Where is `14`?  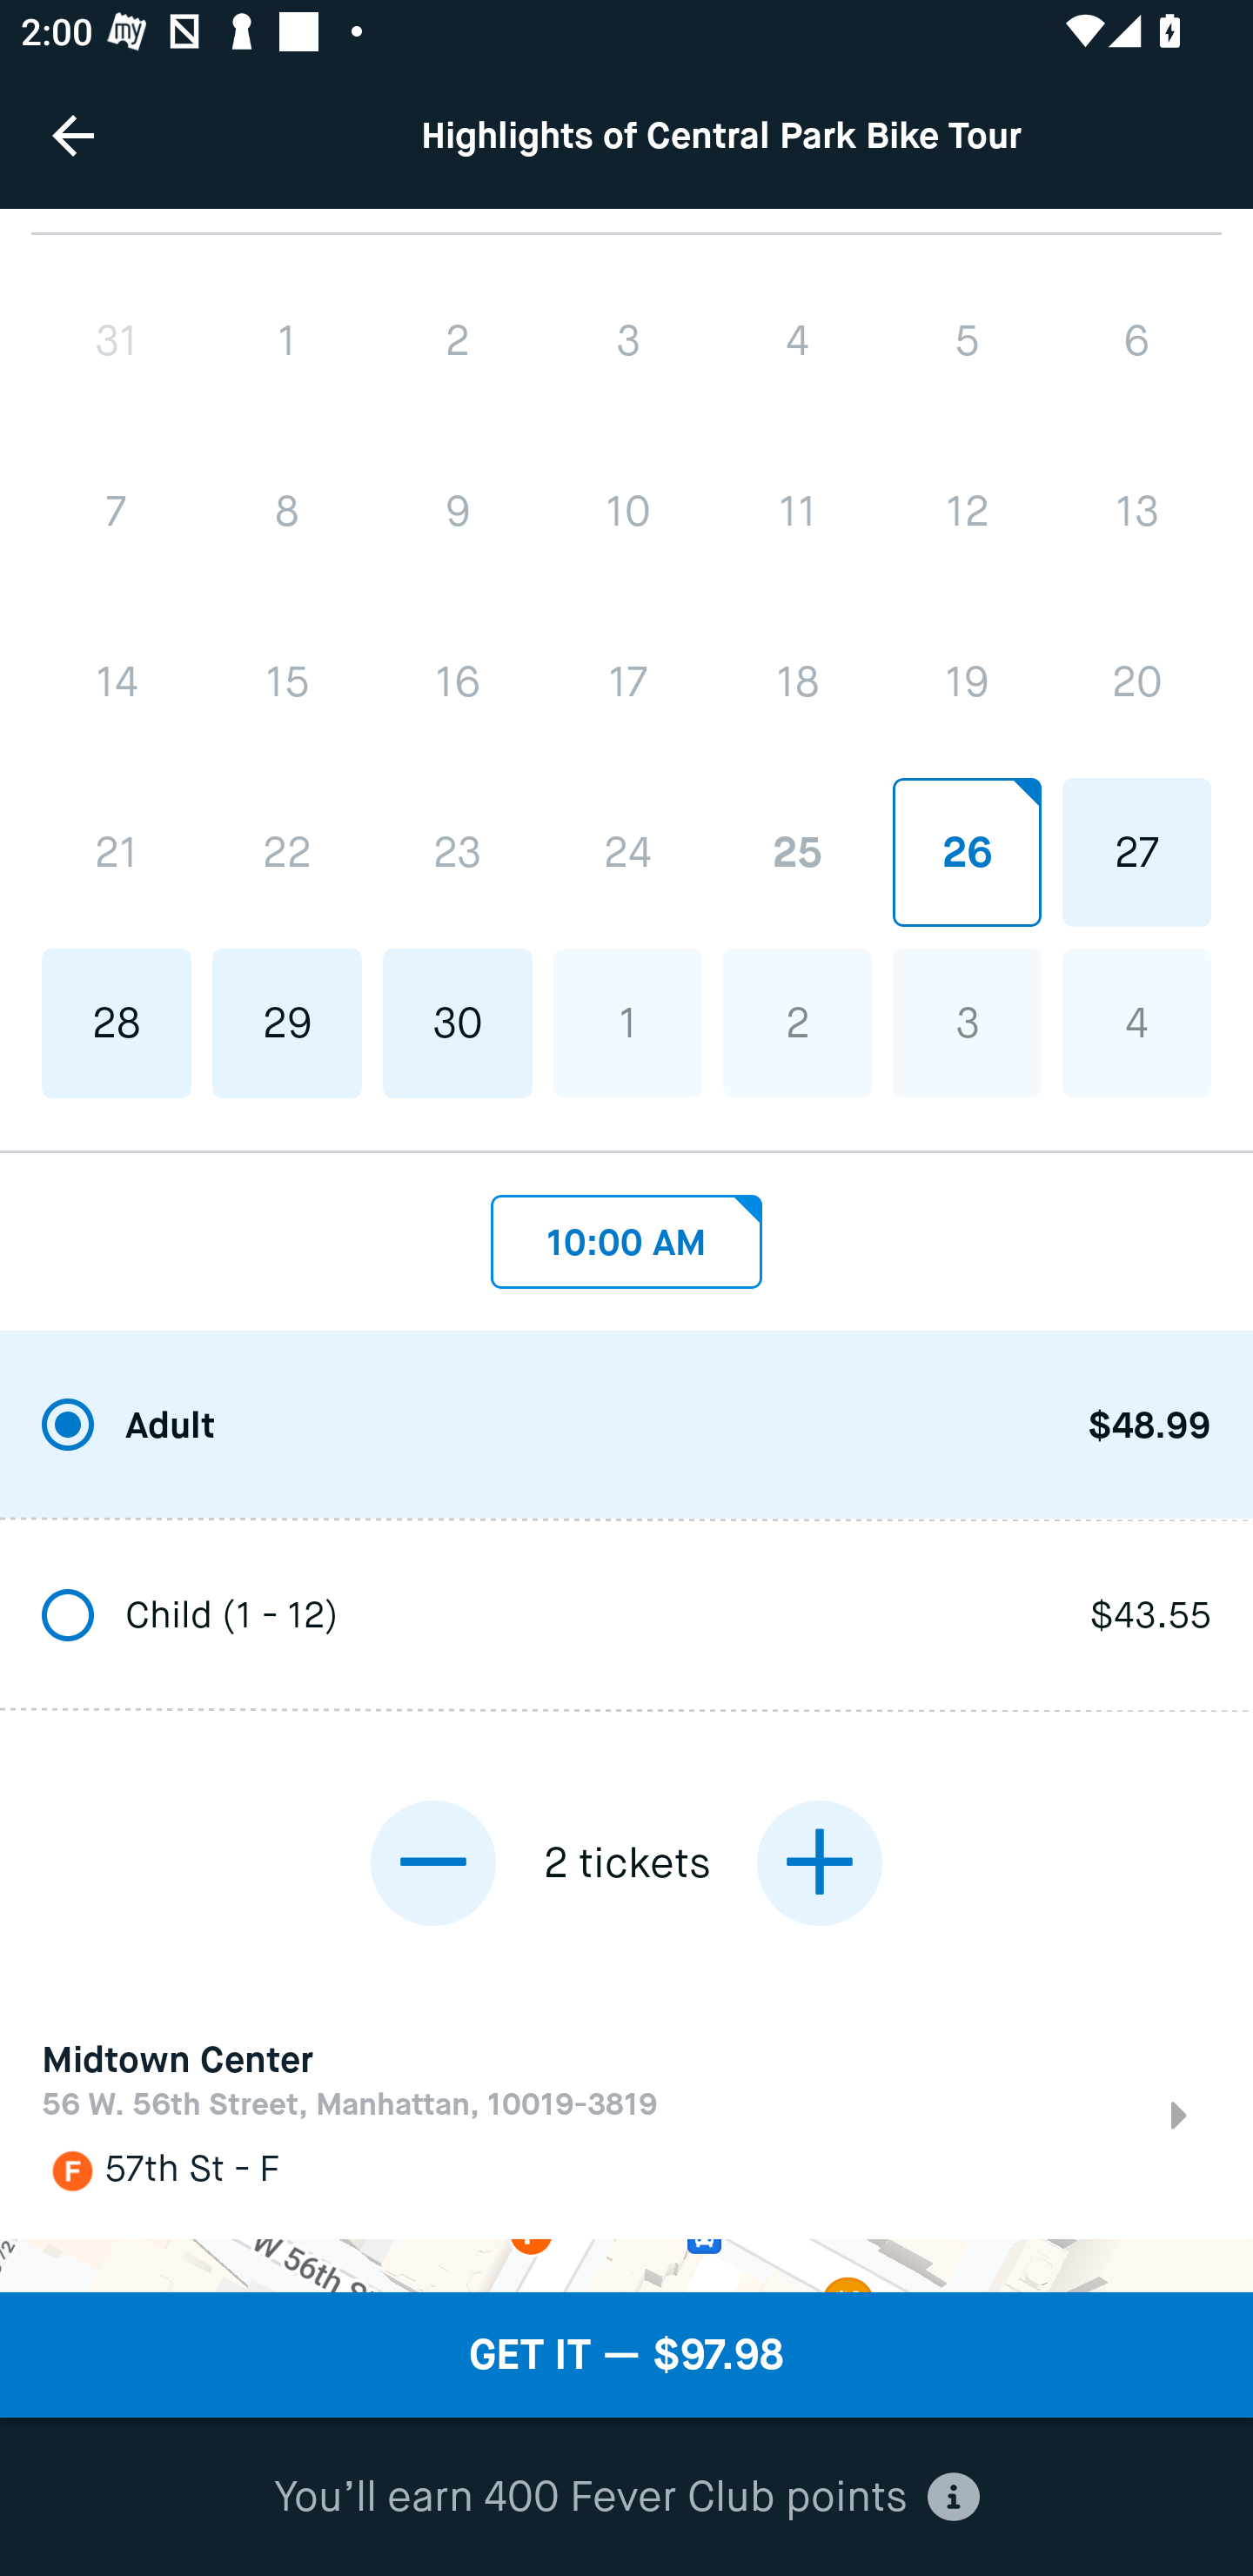
14 is located at coordinates (117, 682).